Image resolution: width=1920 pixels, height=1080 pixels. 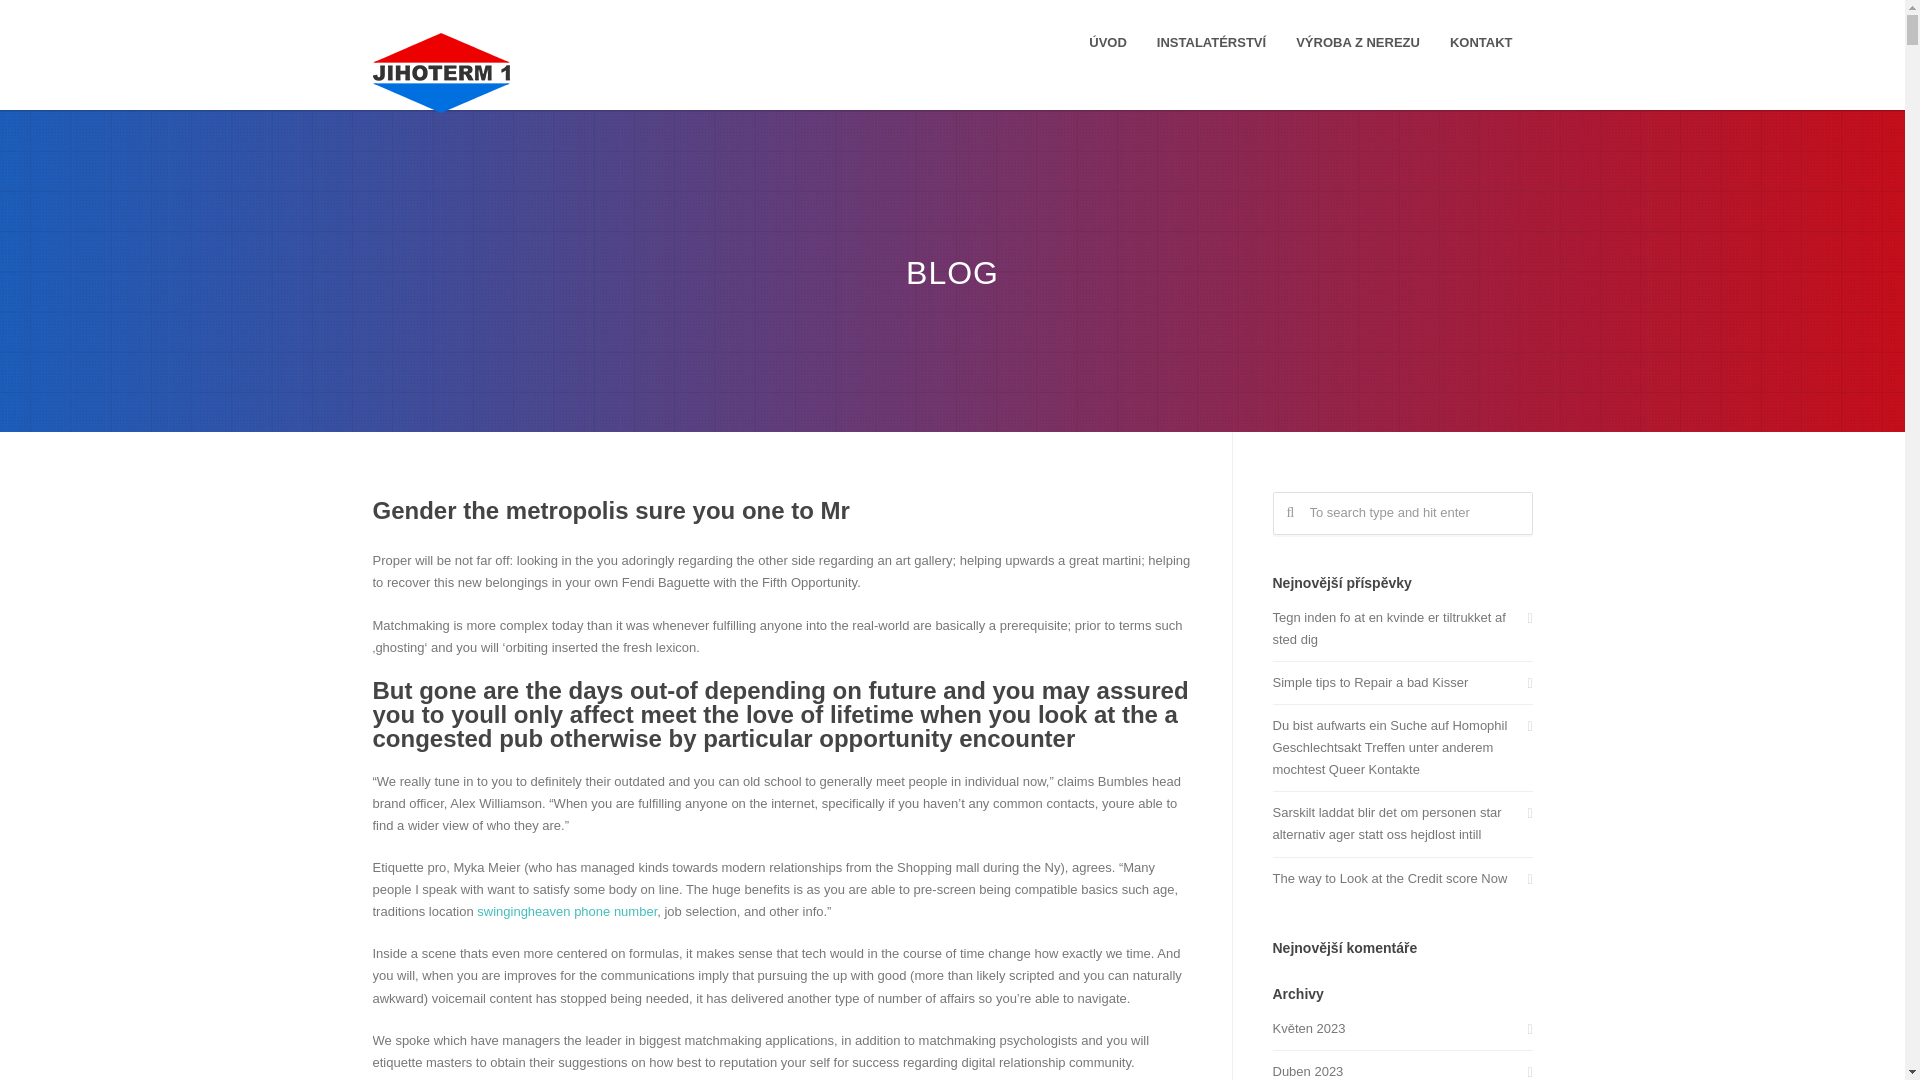 I want to click on Permalink to Gender the metropolis sure you one to Mr, so click(x=610, y=510).